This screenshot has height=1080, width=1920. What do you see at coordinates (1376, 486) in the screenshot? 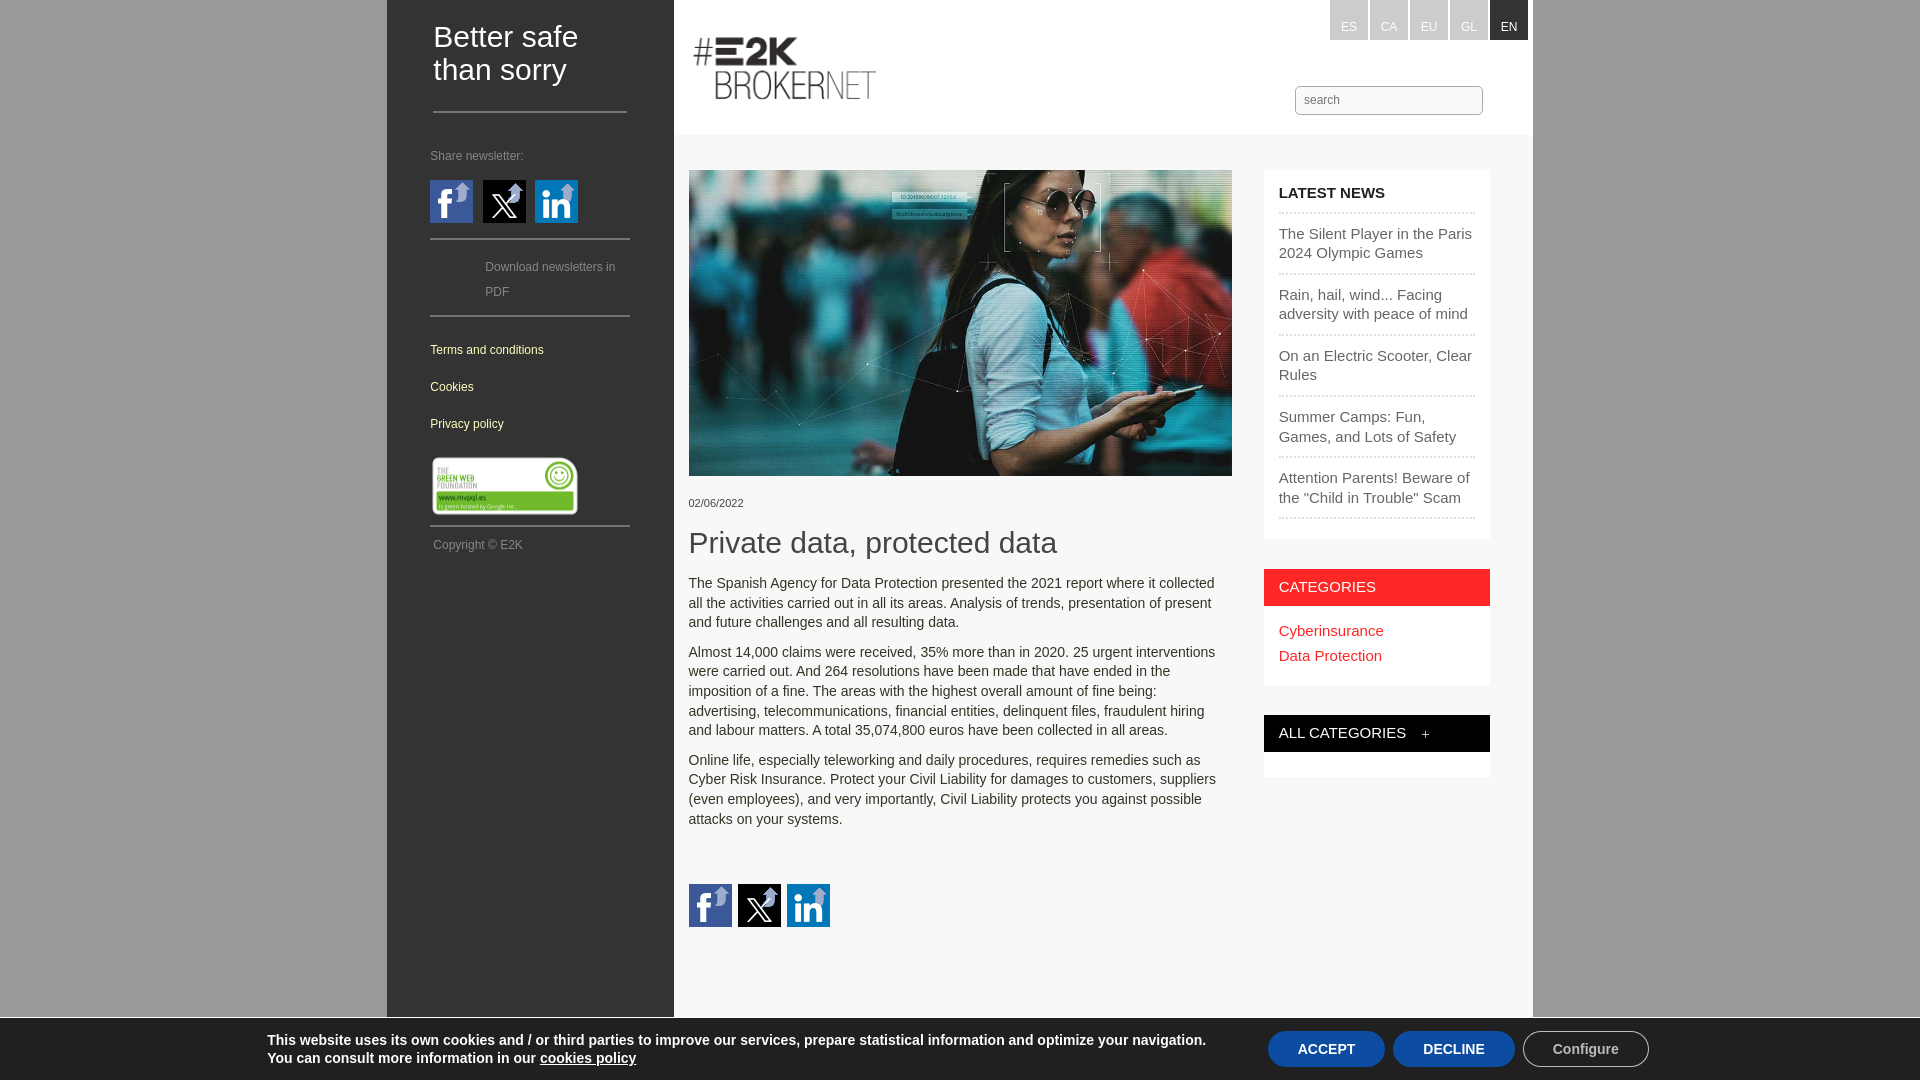
I see `Attention Parents! Beware of the "Child in Trouble" Scam` at bounding box center [1376, 486].